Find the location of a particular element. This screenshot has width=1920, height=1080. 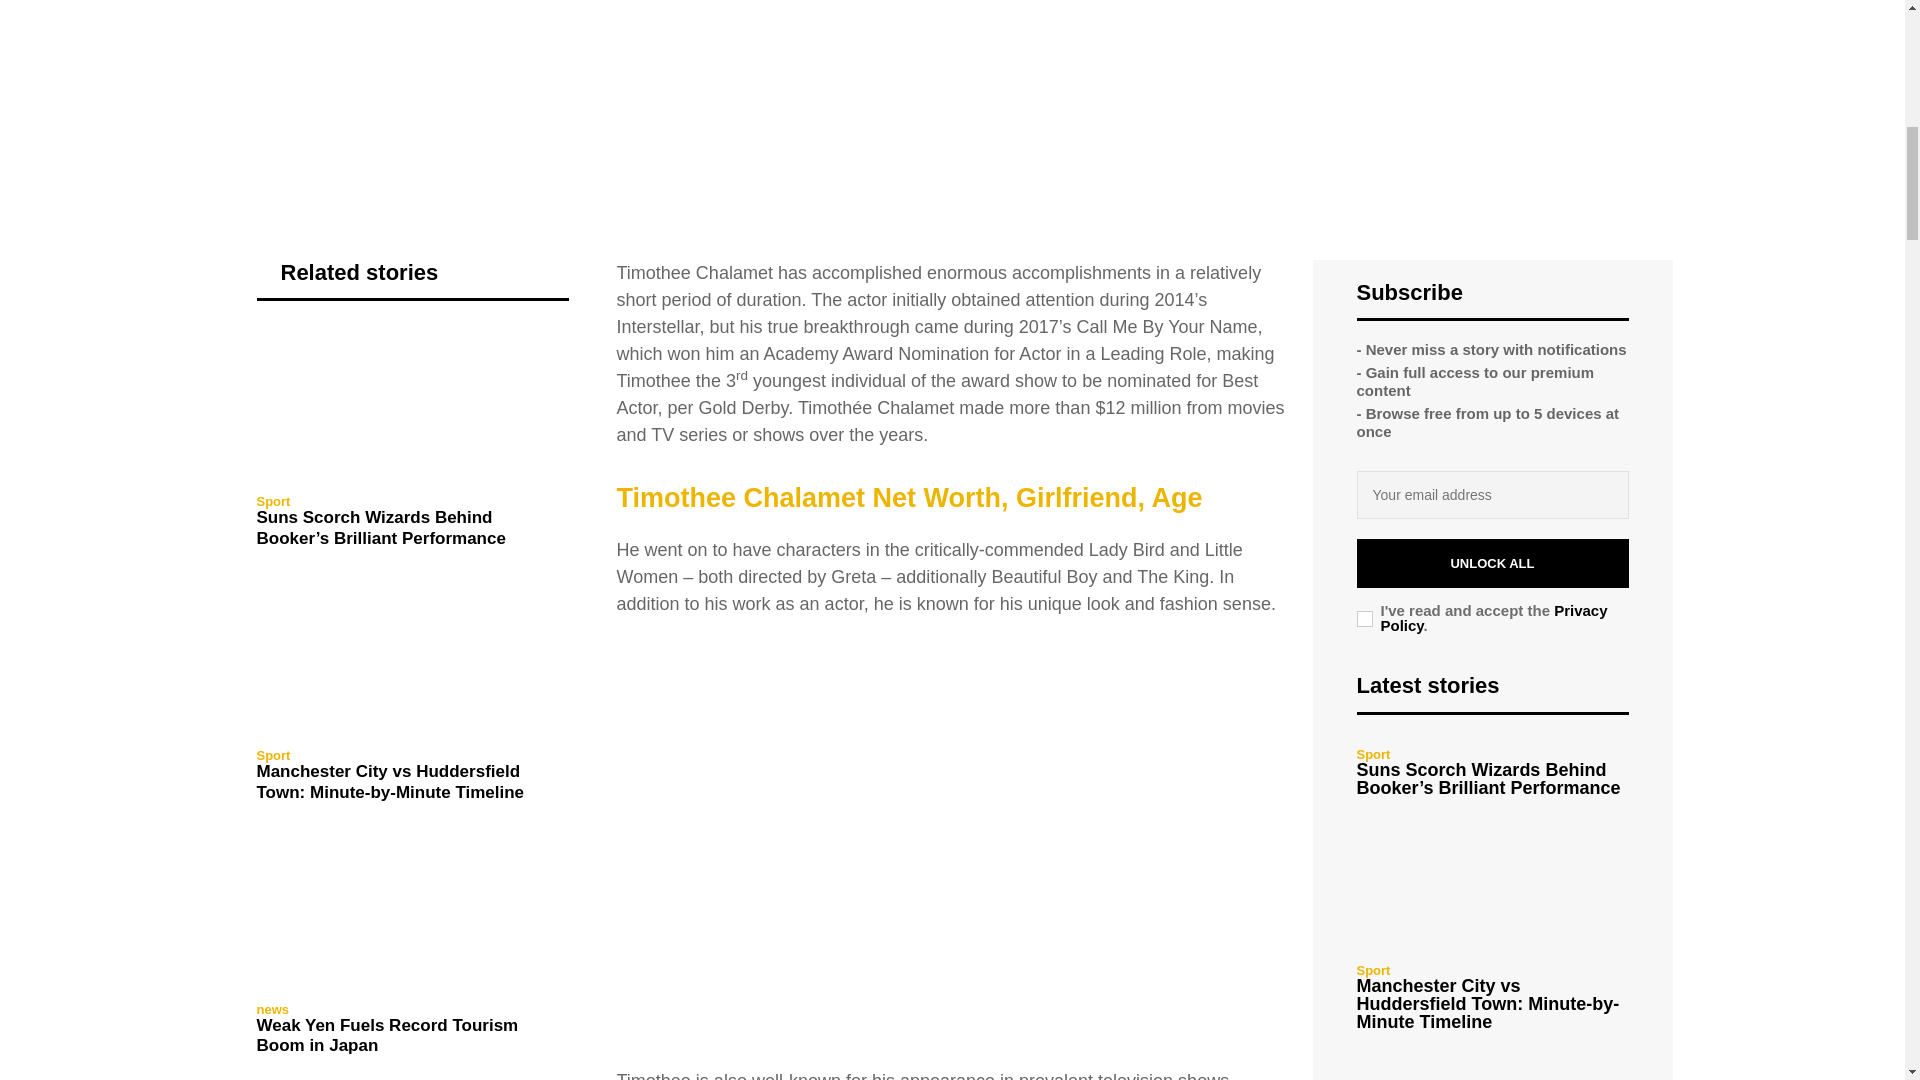

Sport is located at coordinates (272, 500).